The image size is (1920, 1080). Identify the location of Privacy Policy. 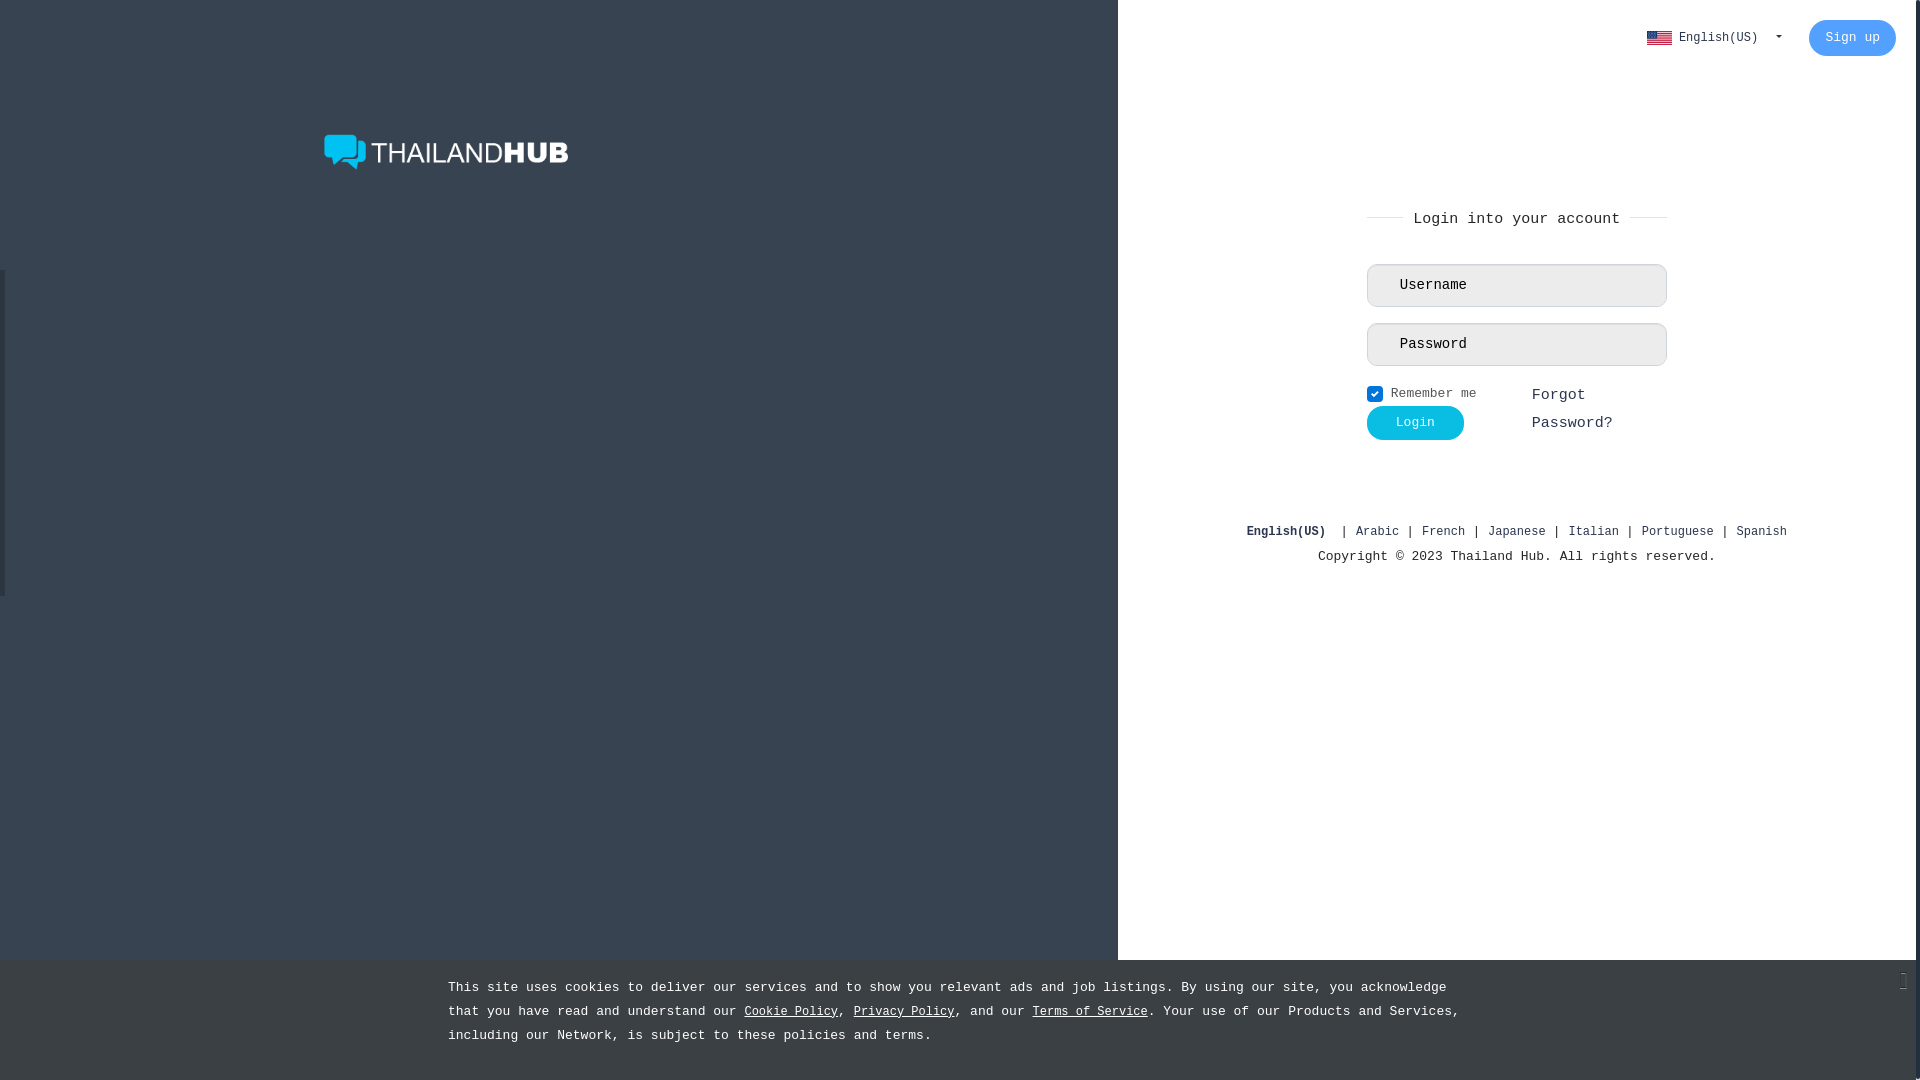
(904, 1012).